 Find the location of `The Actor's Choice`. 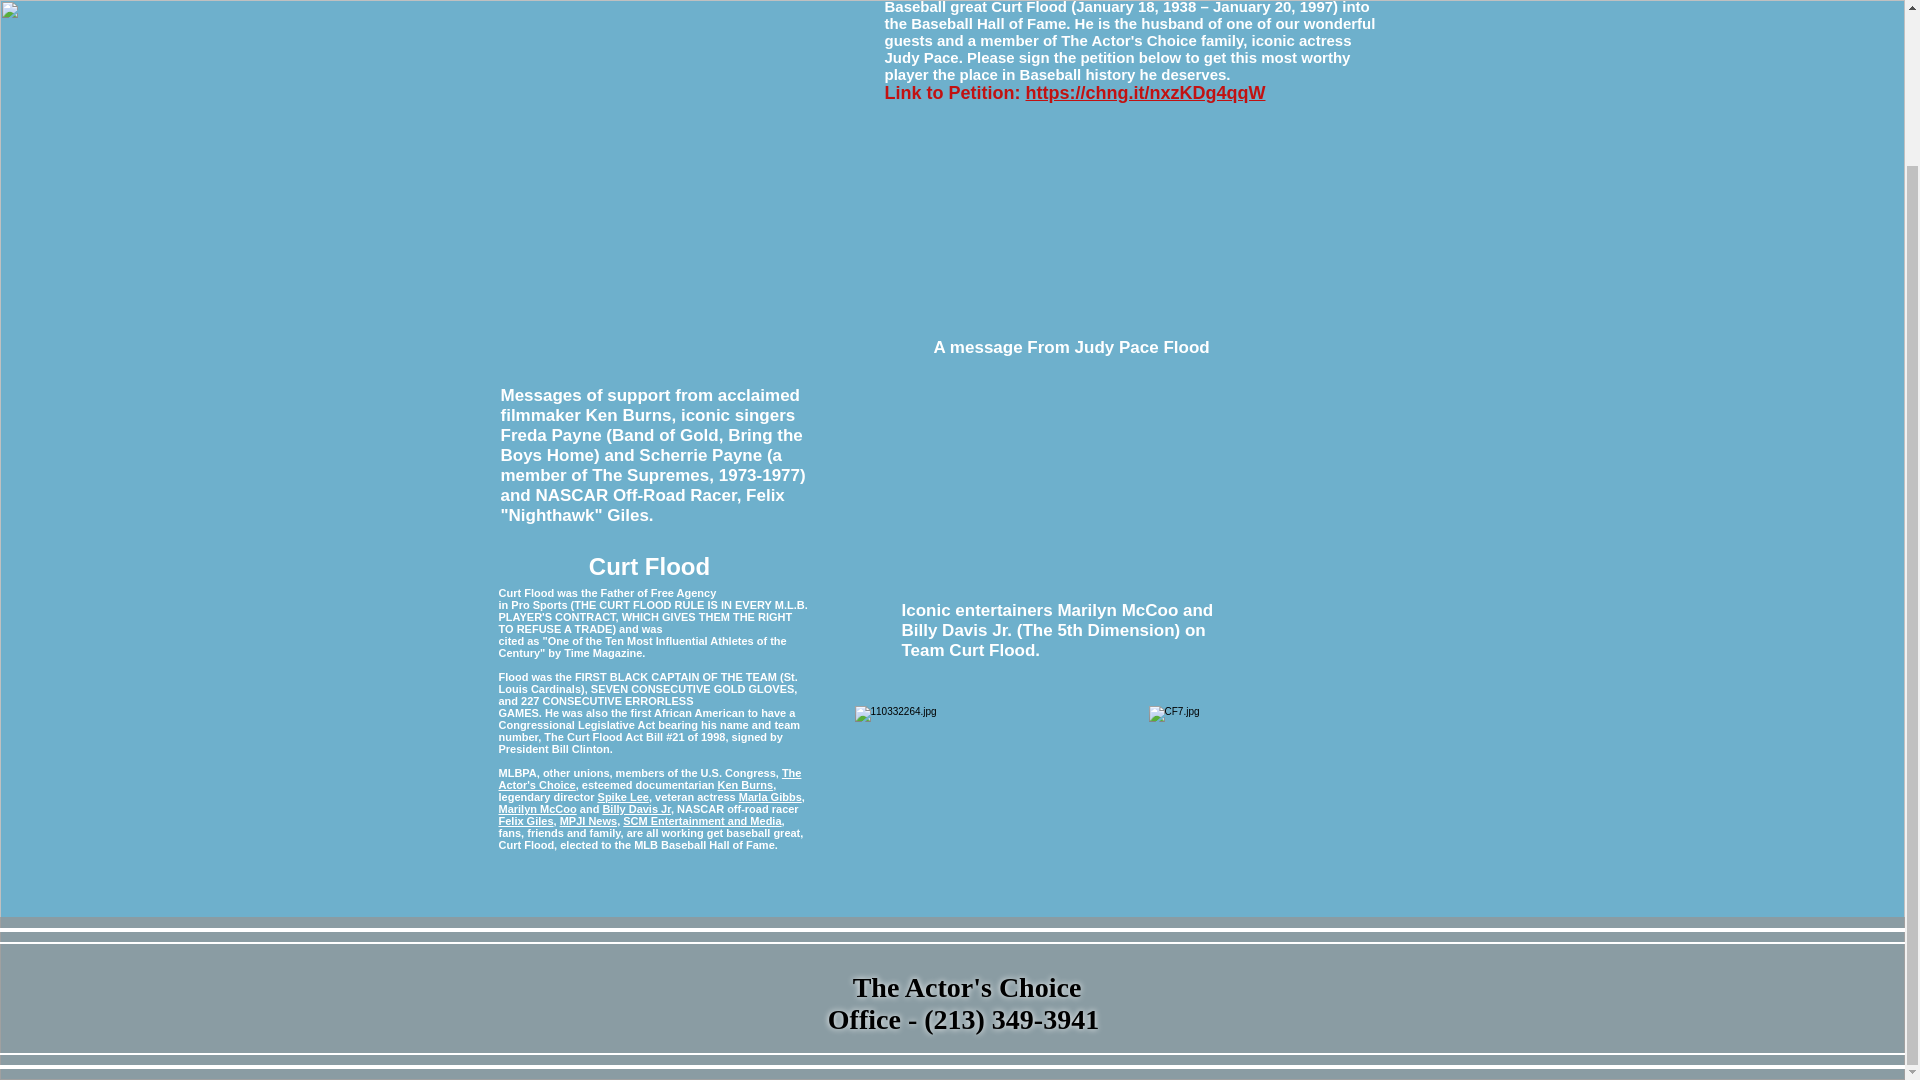

The Actor's Choice is located at coordinates (648, 778).